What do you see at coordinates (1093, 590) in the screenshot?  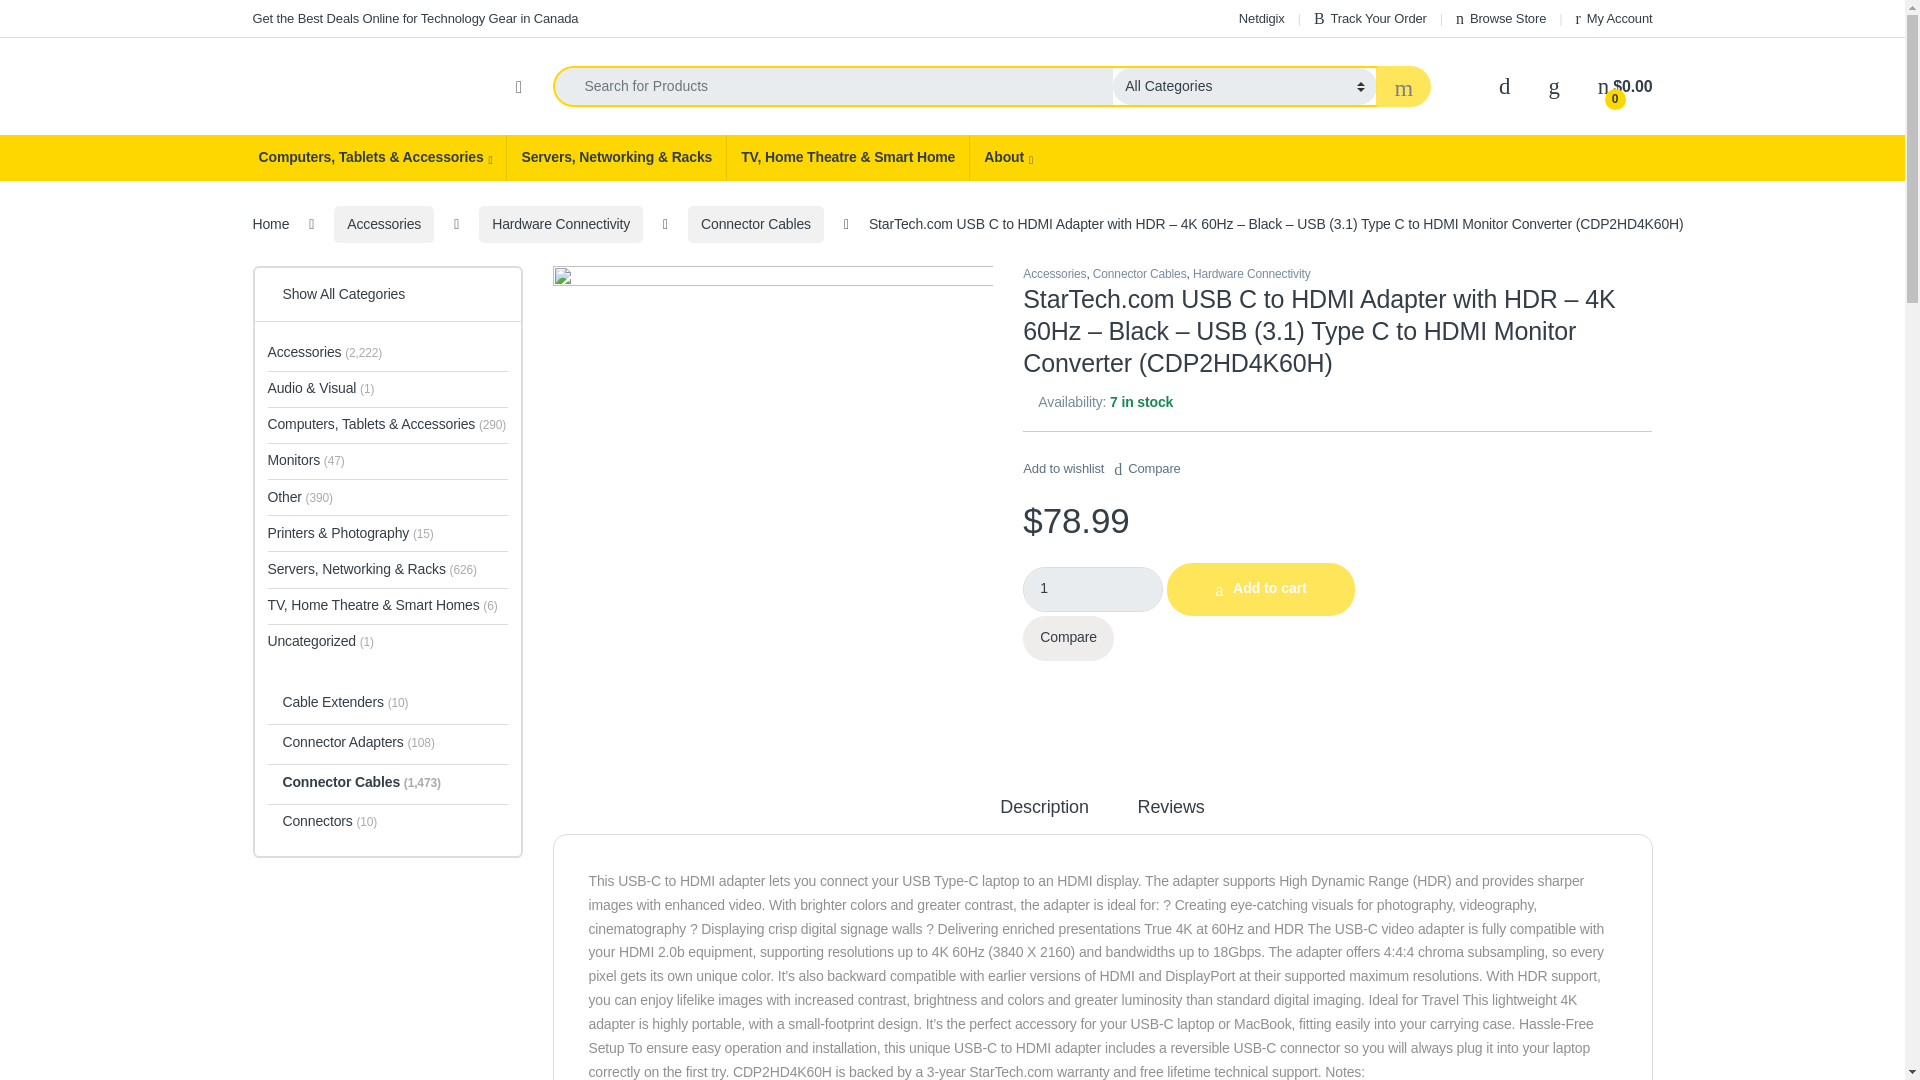 I see `1` at bounding box center [1093, 590].